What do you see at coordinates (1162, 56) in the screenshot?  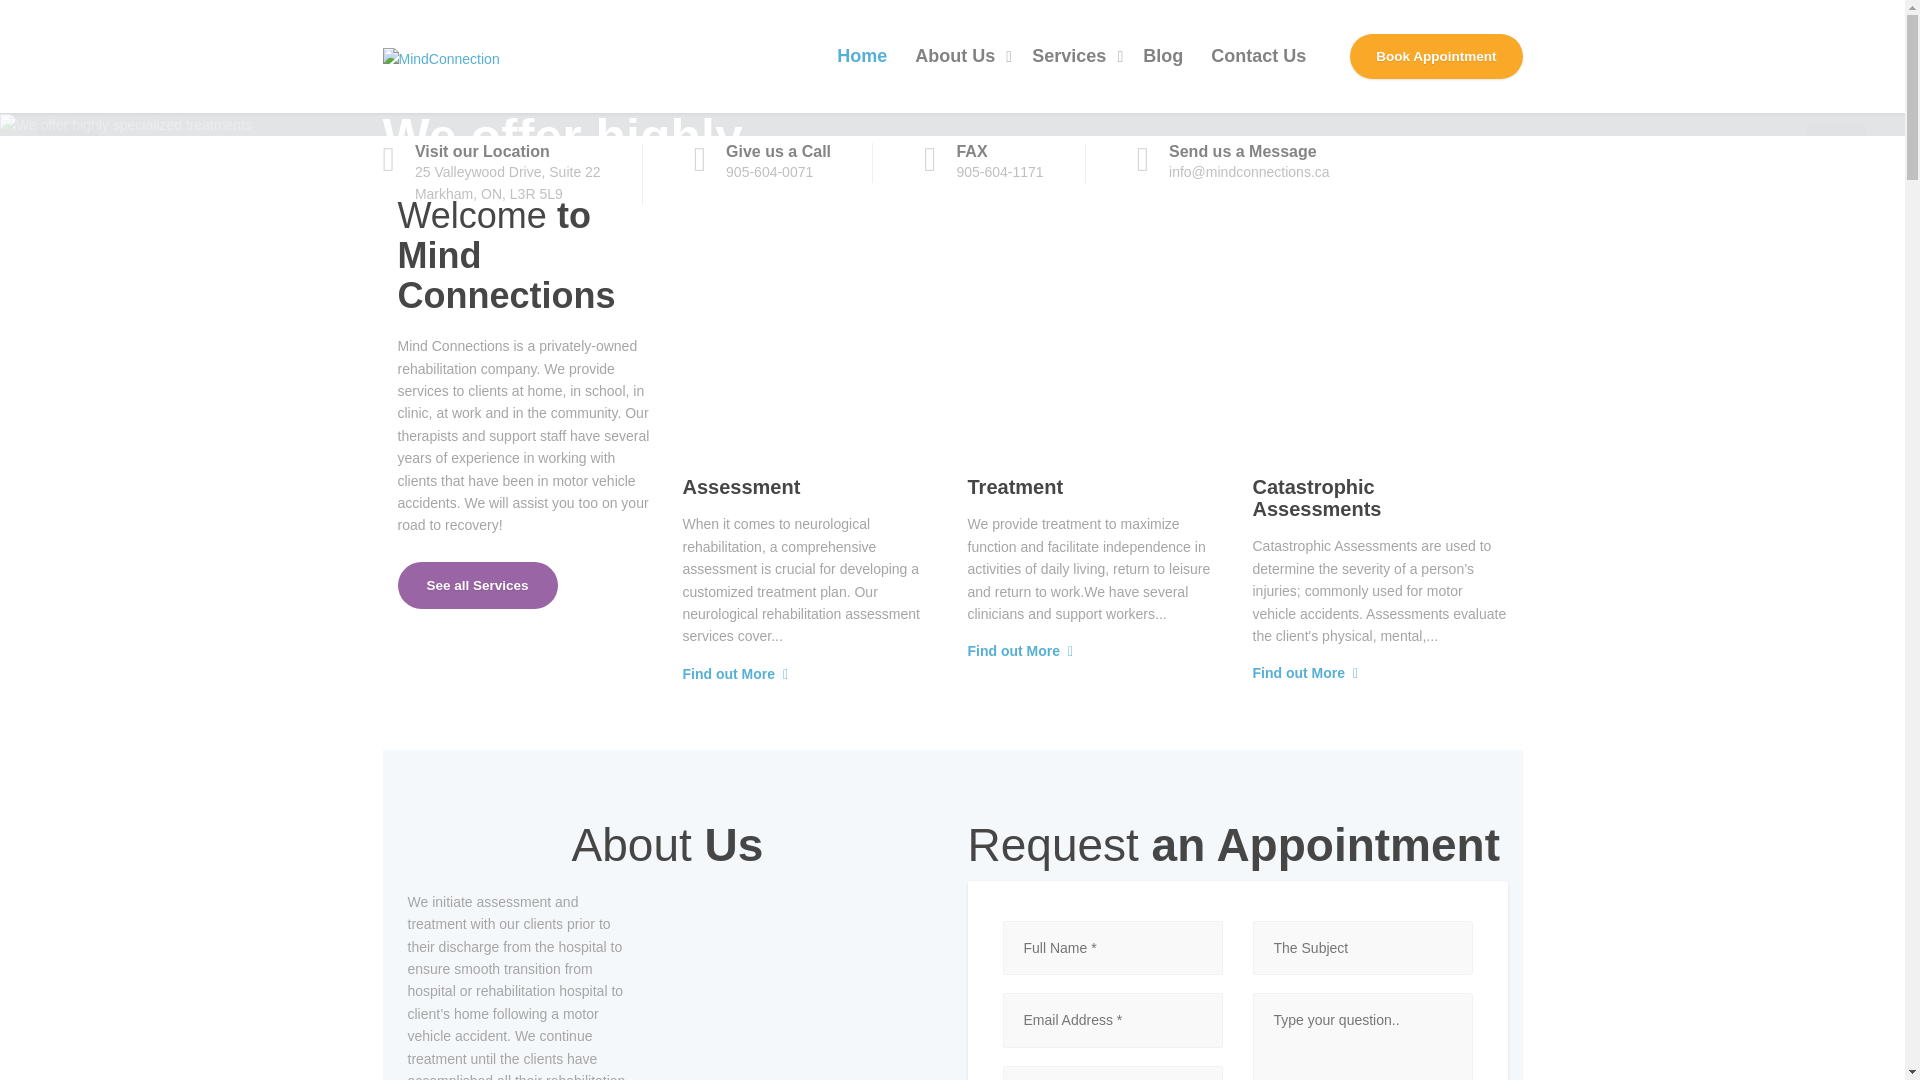 I see `Blog` at bounding box center [1162, 56].